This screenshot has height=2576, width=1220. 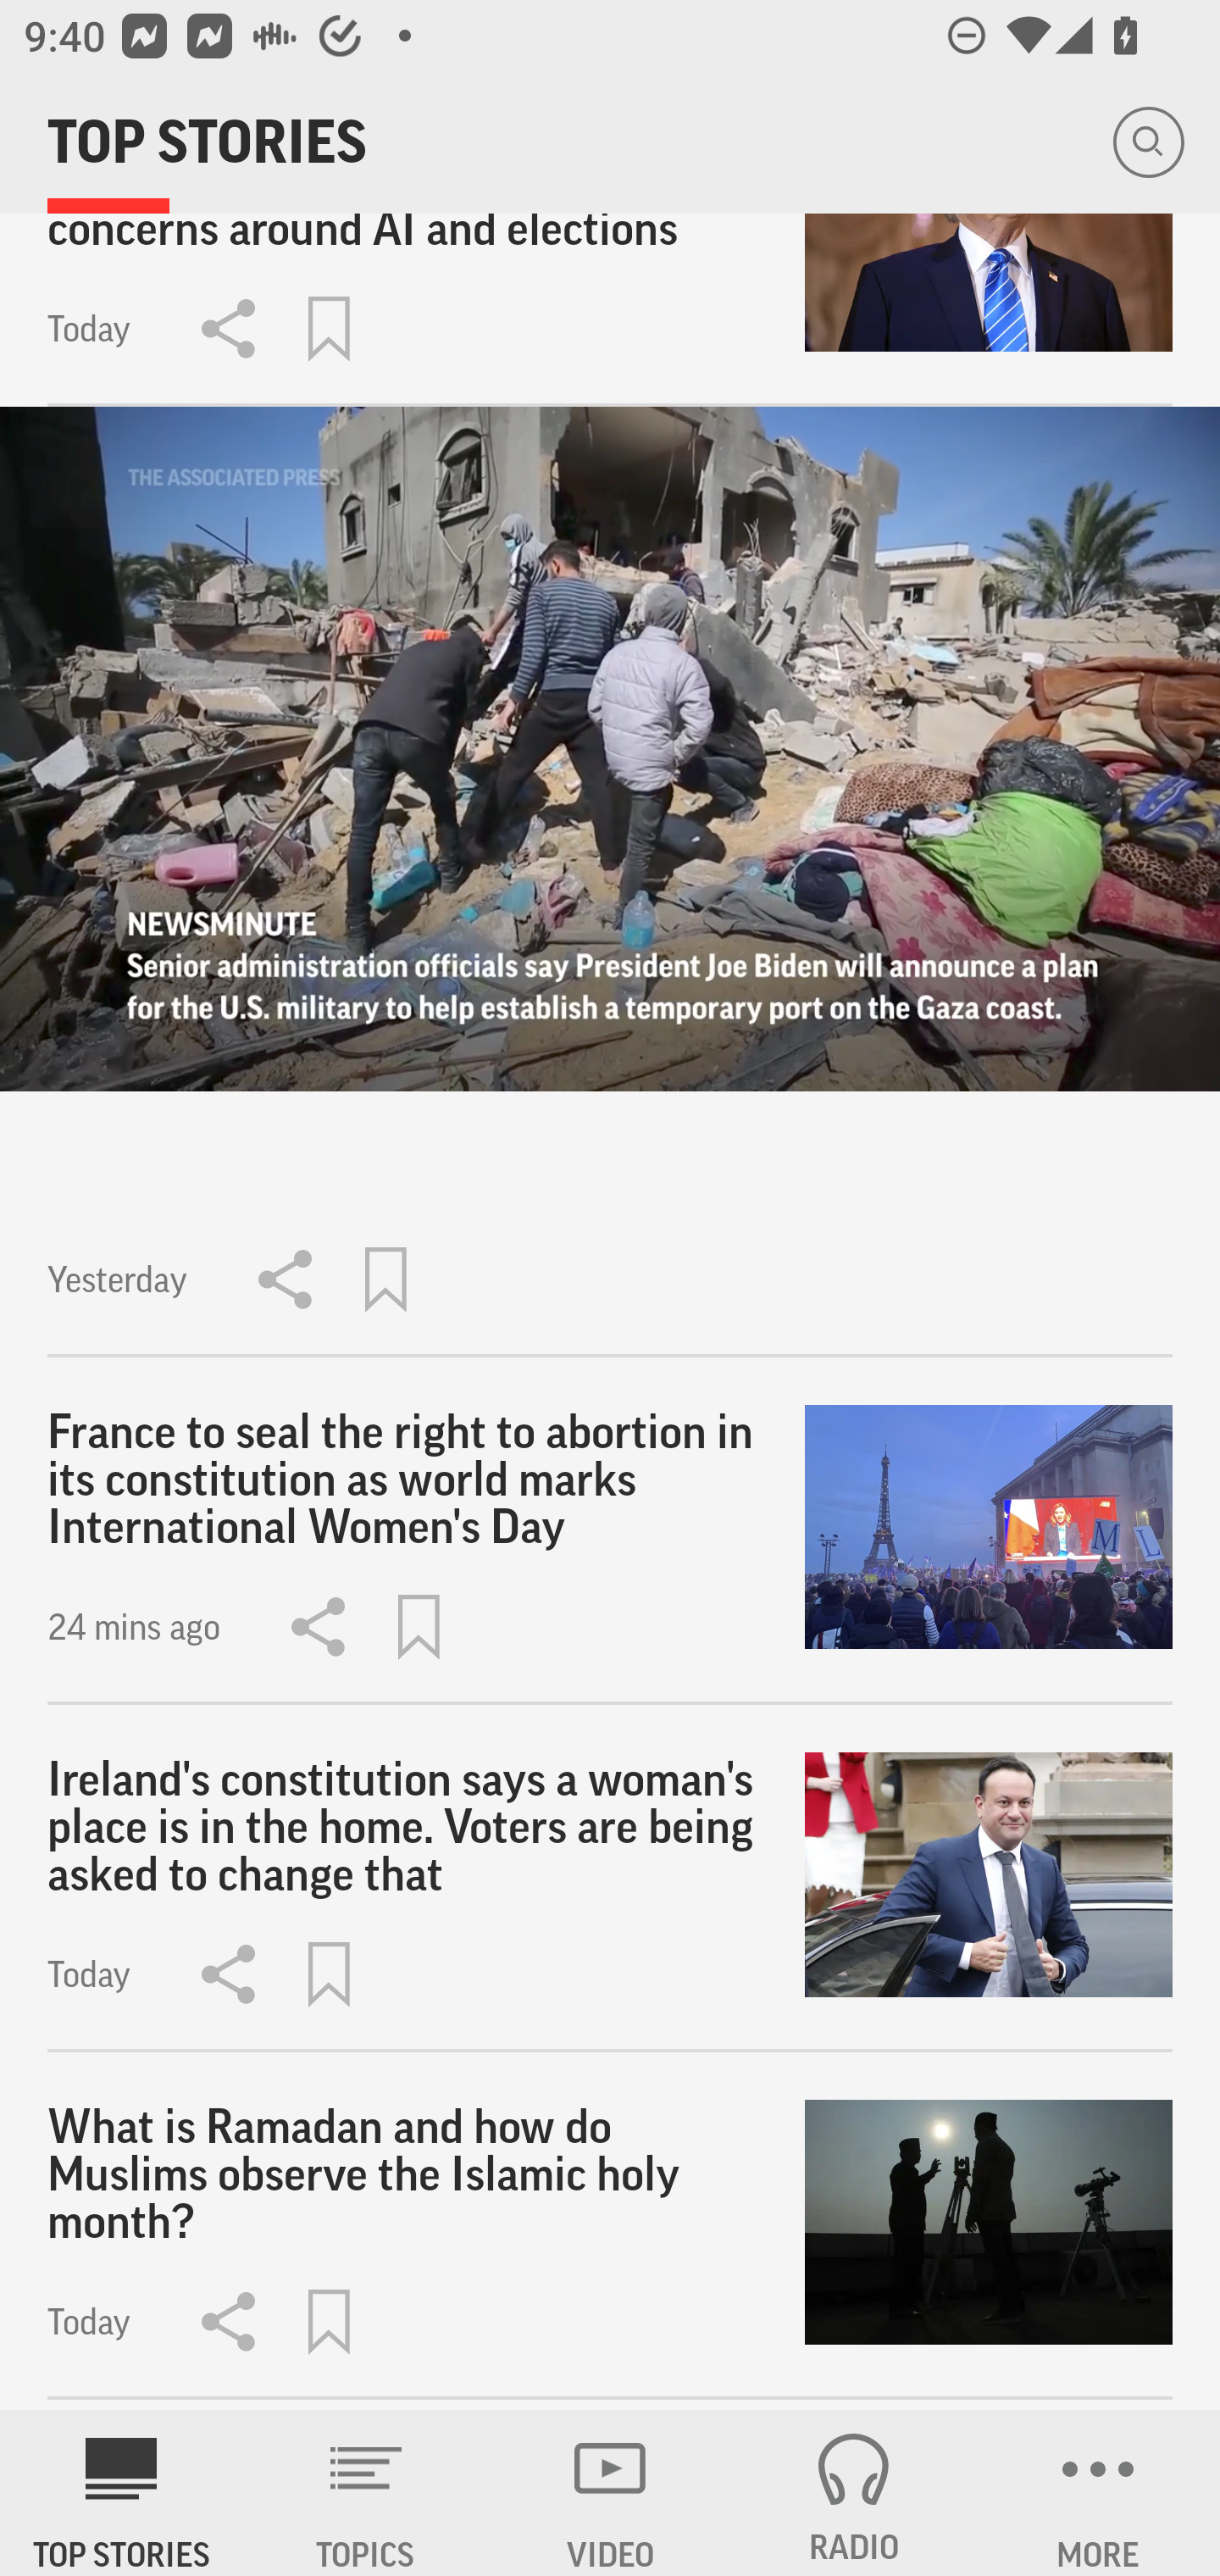 What do you see at coordinates (610, 2493) in the screenshot?
I see `VIDEO` at bounding box center [610, 2493].